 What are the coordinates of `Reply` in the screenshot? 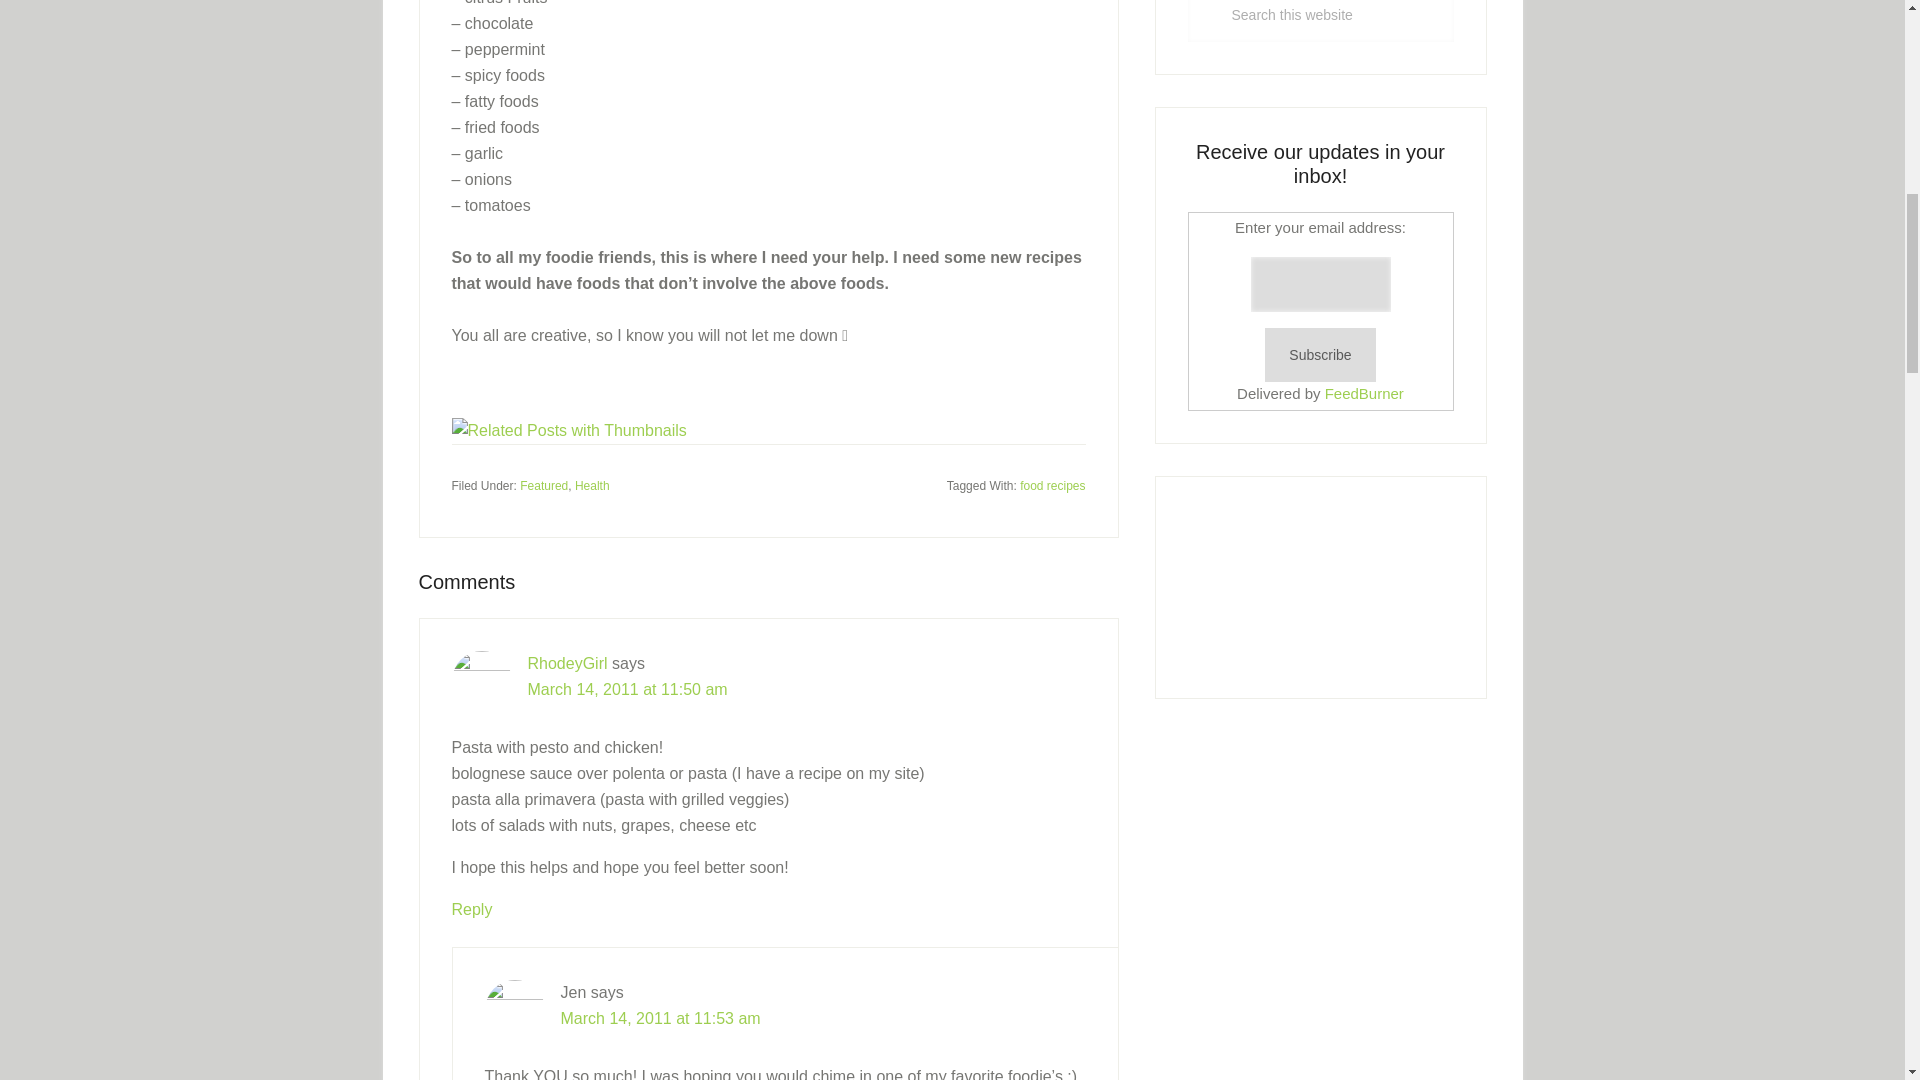 It's located at (472, 908).